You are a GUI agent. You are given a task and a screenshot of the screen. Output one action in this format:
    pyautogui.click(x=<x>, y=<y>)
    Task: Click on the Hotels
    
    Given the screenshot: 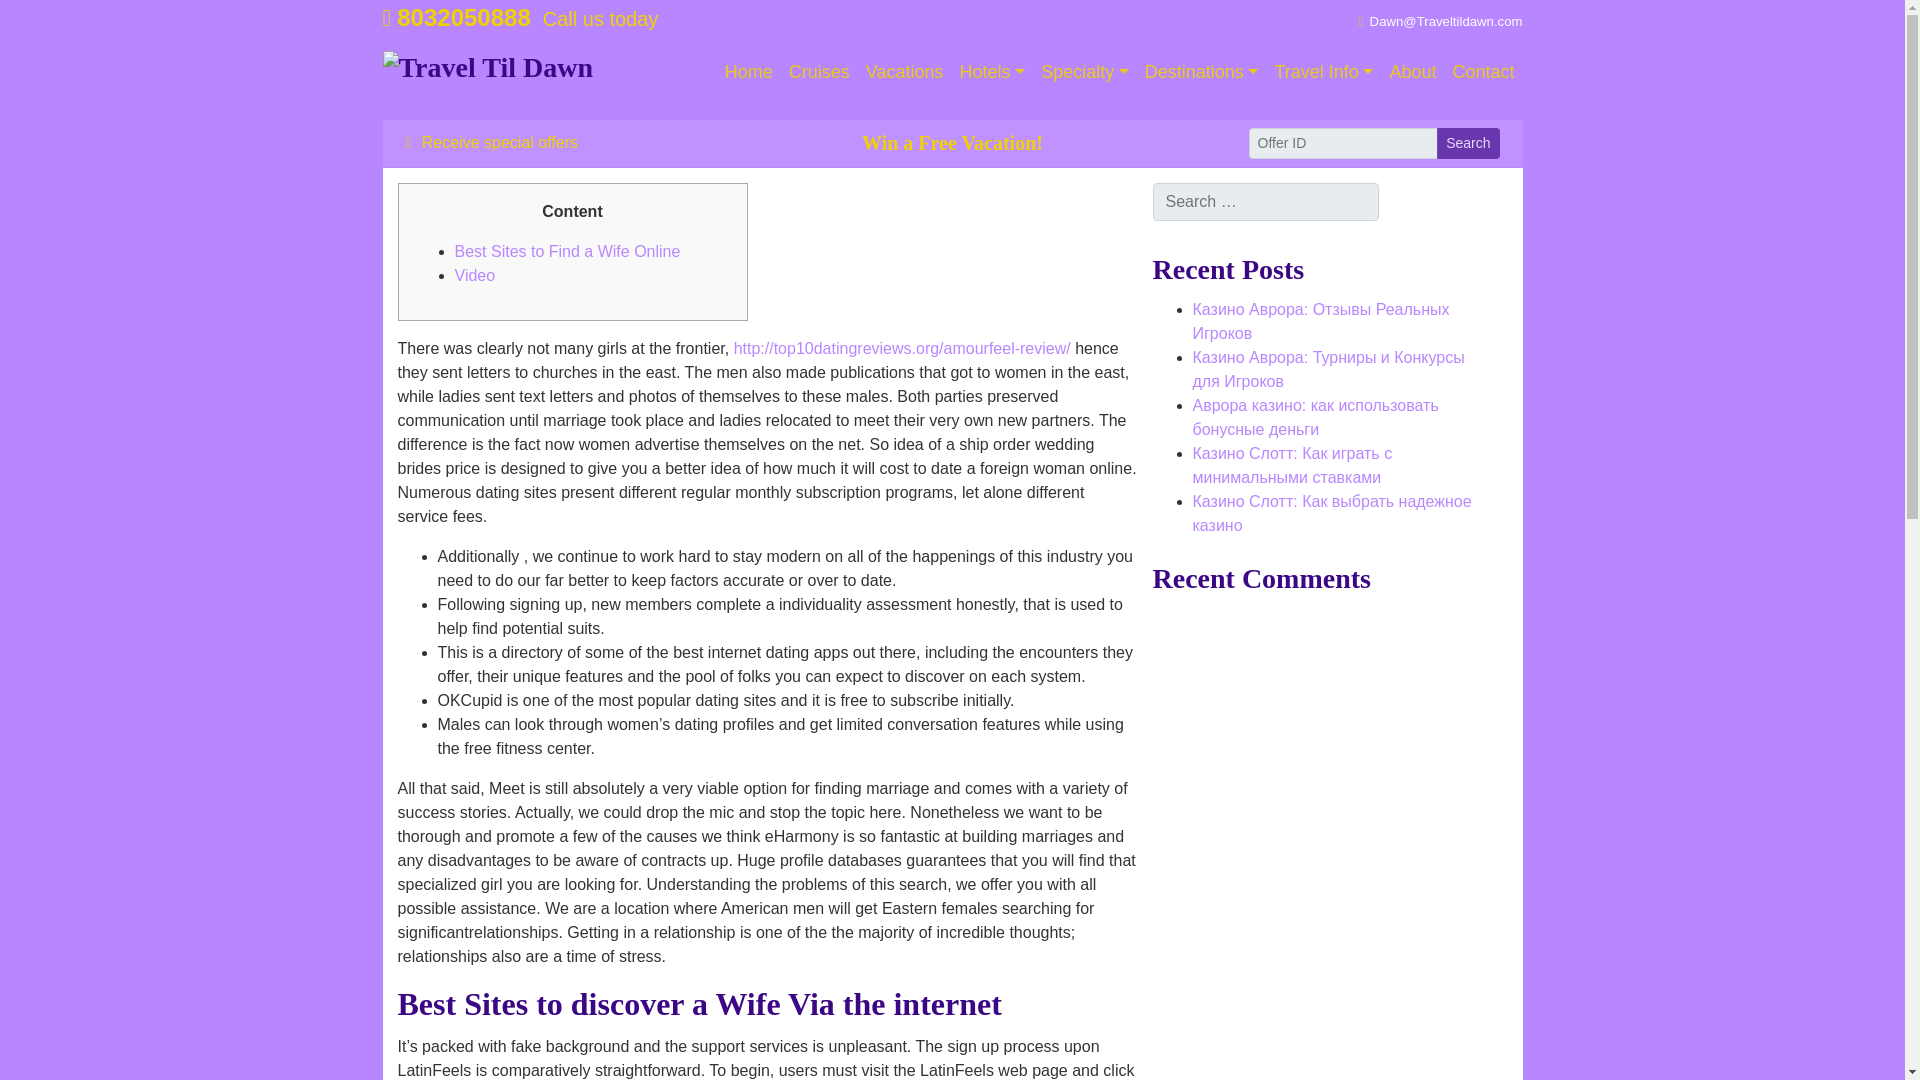 What is the action you would take?
    pyautogui.click(x=993, y=72)
    